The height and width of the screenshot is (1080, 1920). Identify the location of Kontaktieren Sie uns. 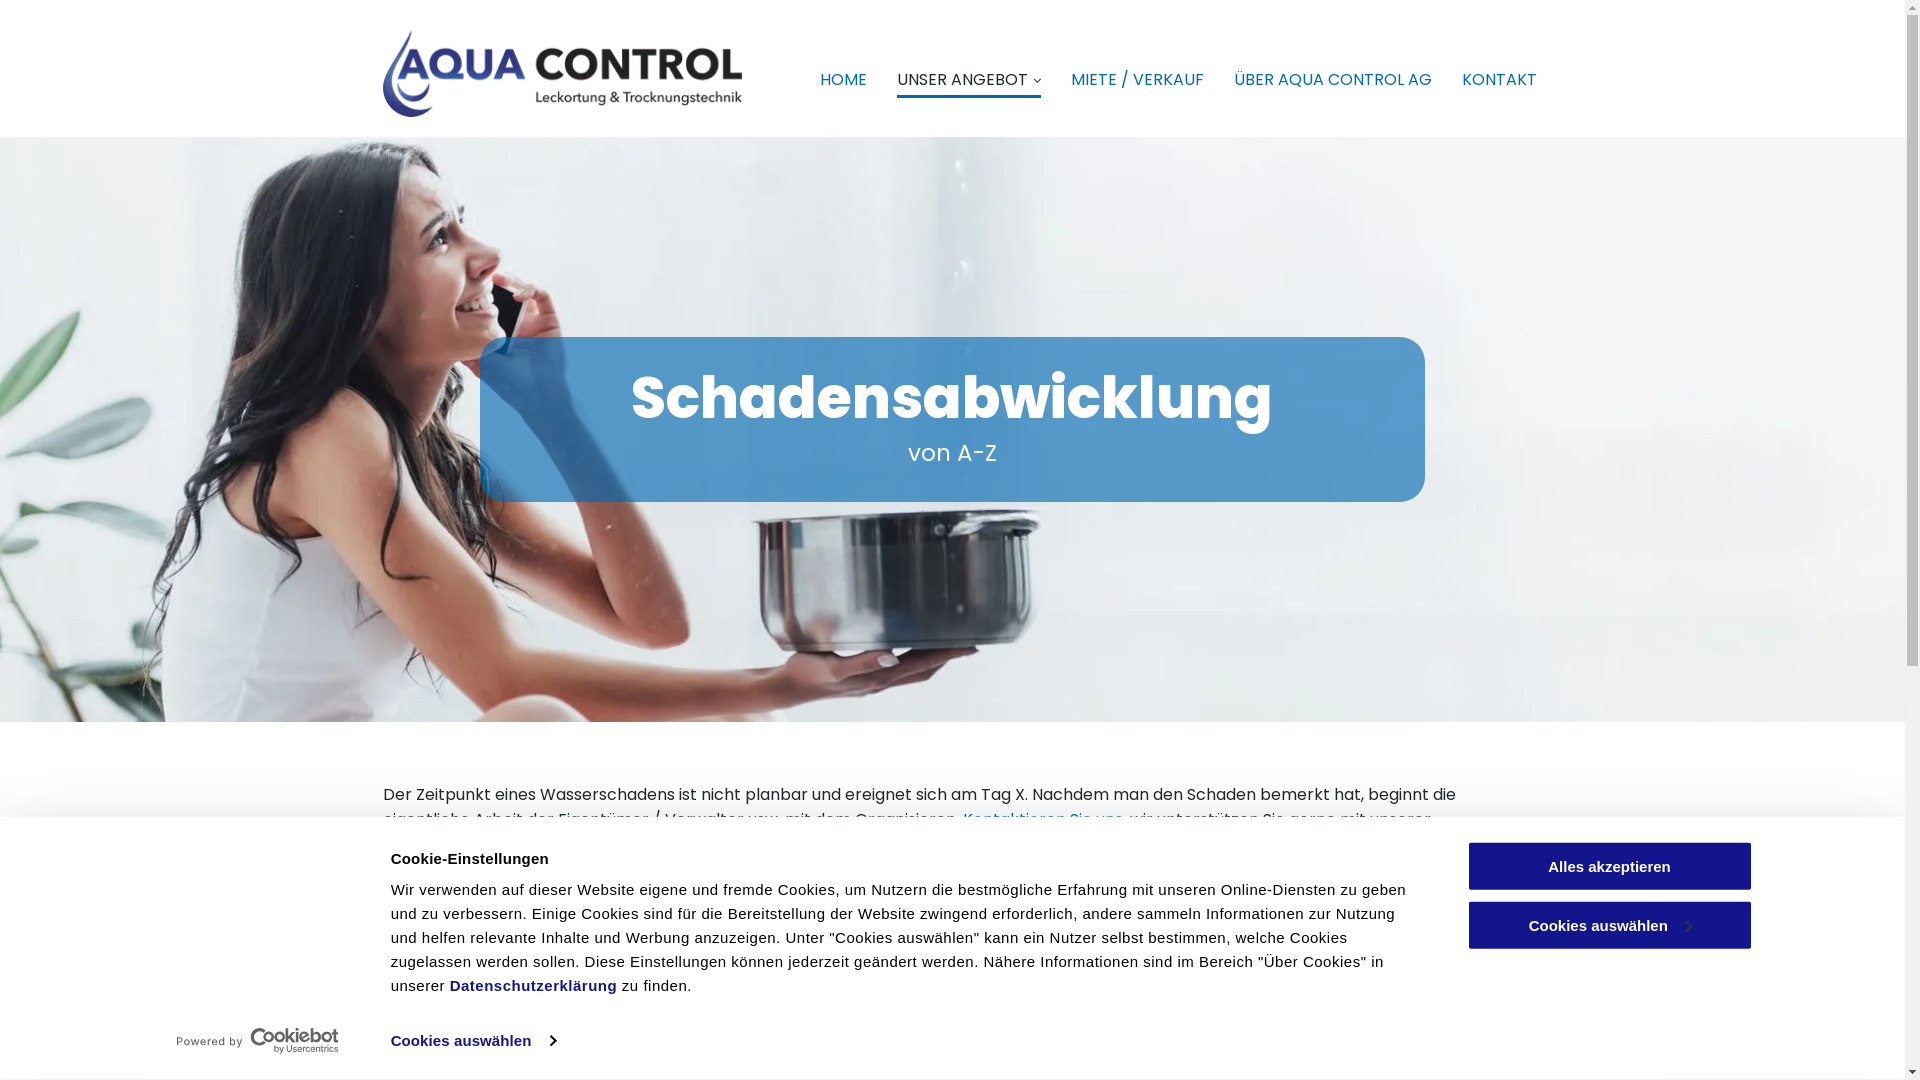
(1042, 820).